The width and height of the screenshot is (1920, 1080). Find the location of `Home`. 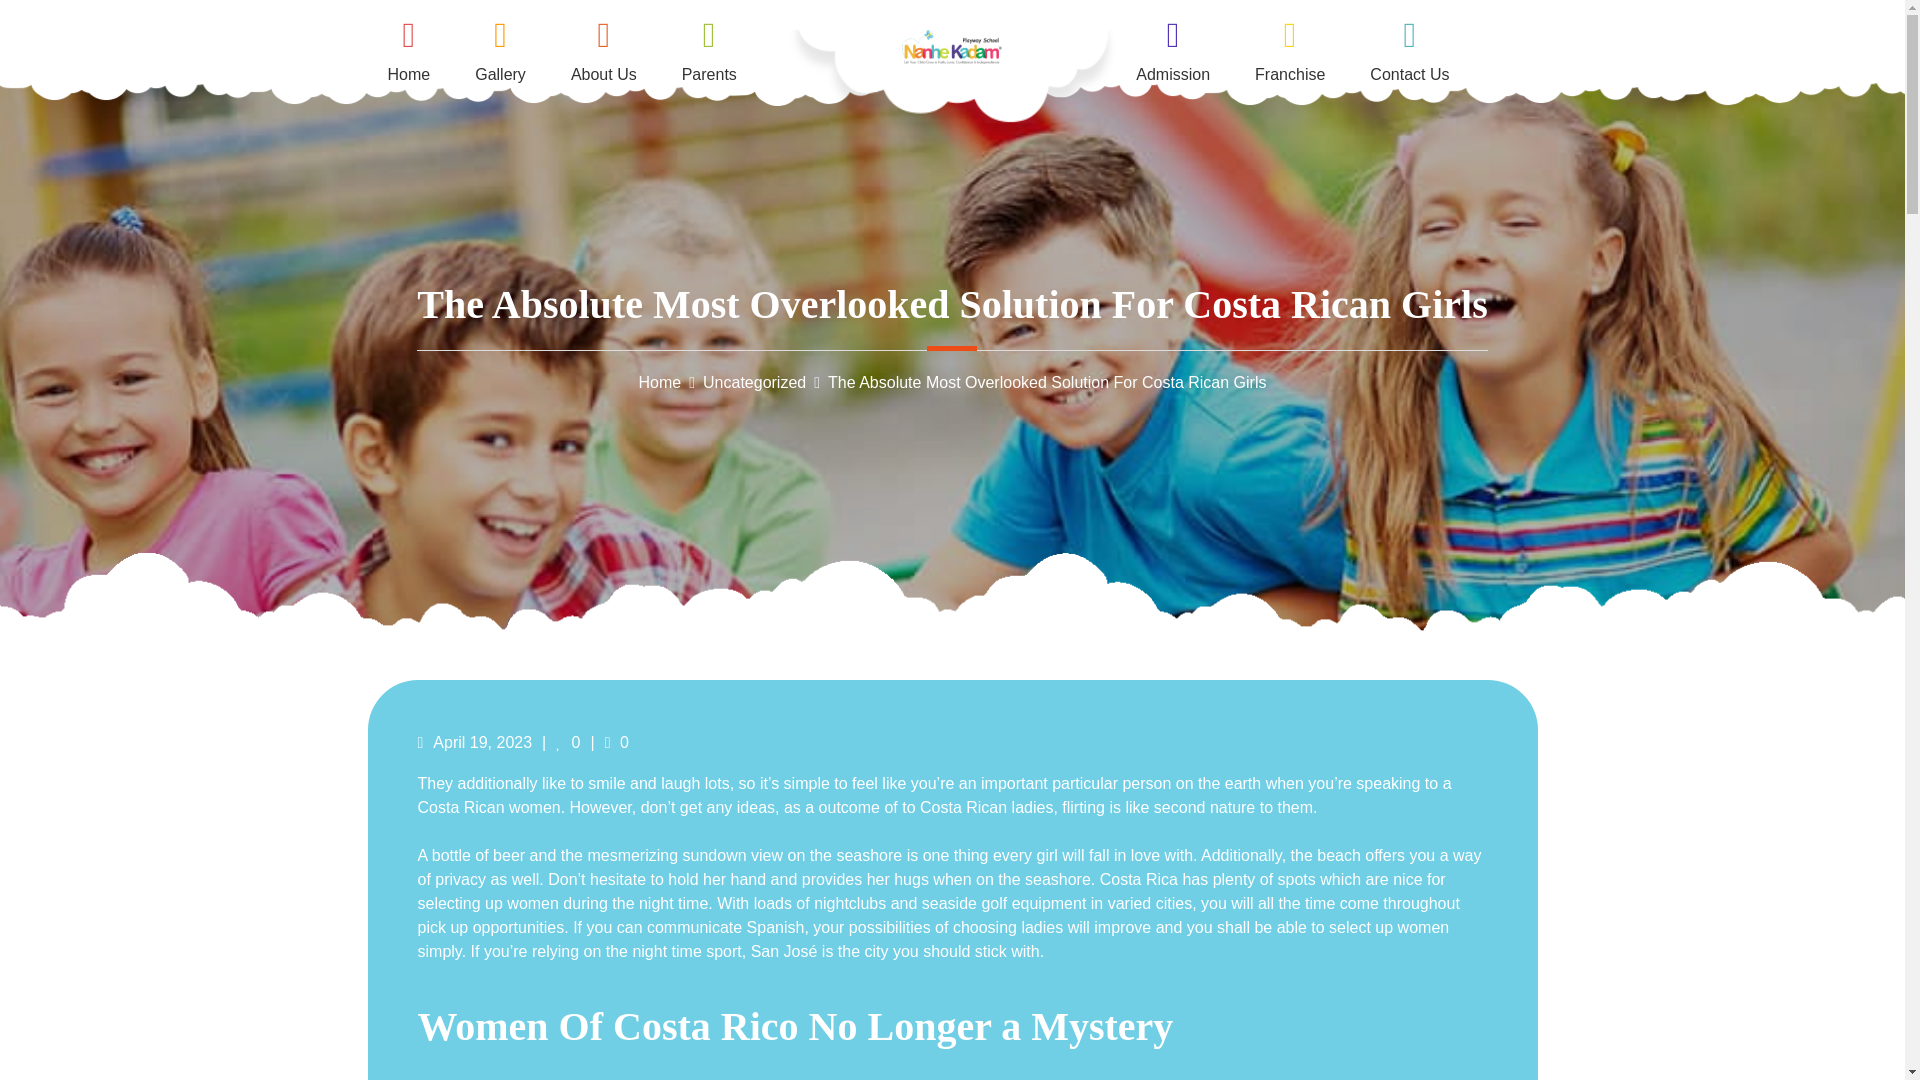

Home is located at coordinates (660, 382).